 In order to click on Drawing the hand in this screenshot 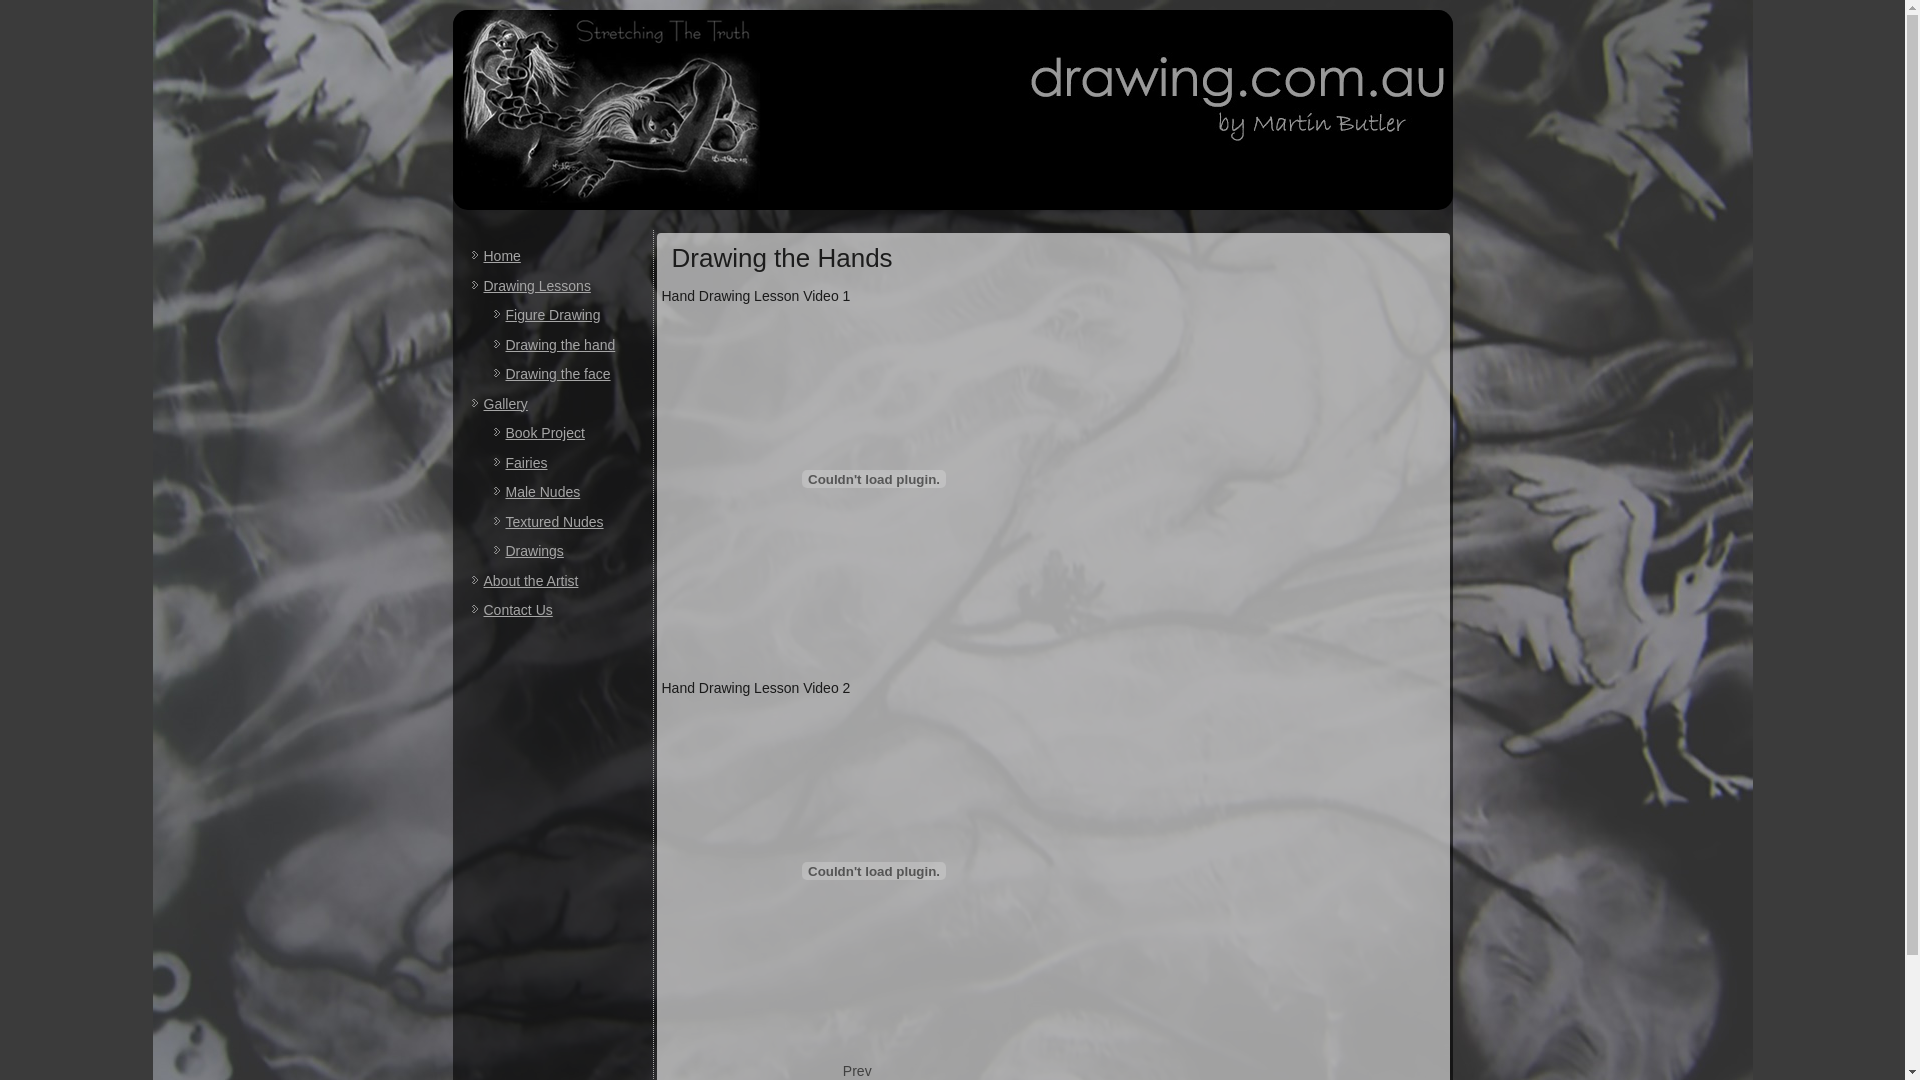, I will do `click(561, 344)`.